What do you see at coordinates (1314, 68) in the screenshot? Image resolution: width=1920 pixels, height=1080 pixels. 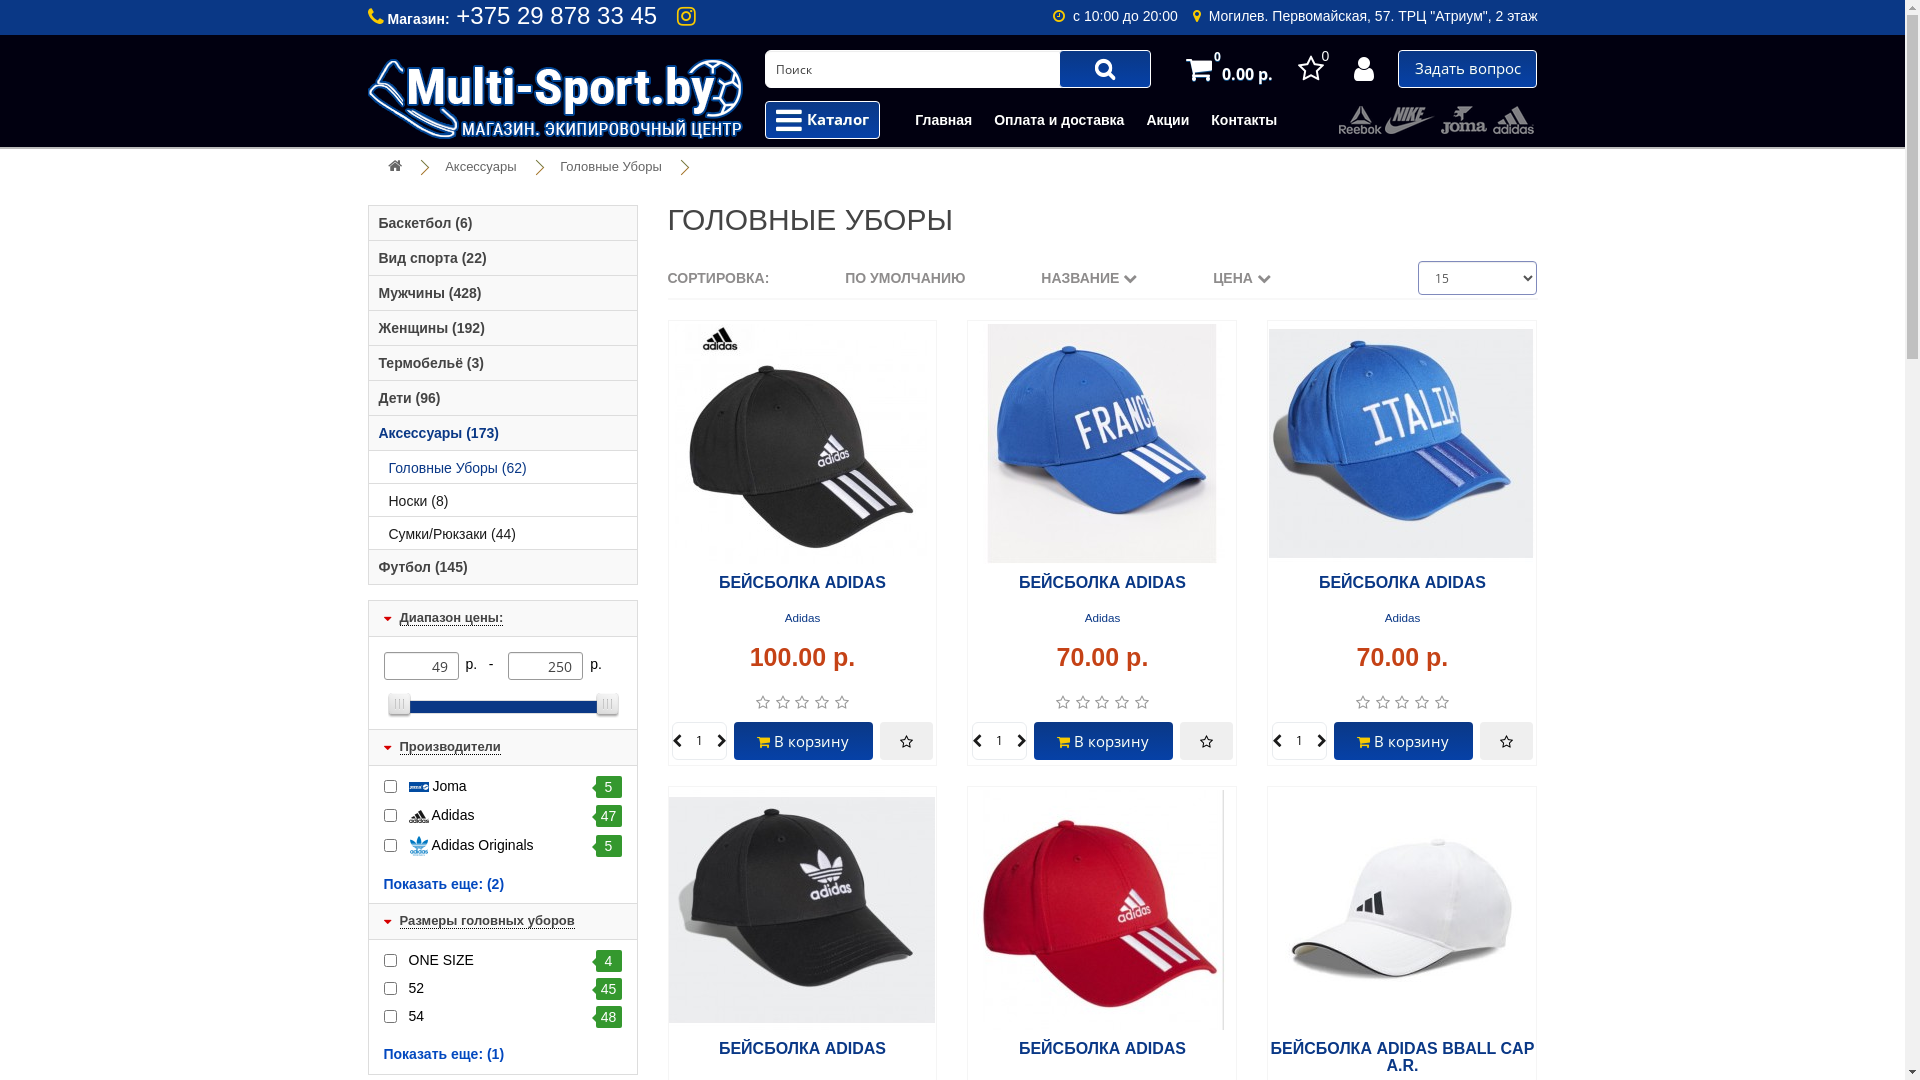 I see `0` at bounding box center [1314, 68].